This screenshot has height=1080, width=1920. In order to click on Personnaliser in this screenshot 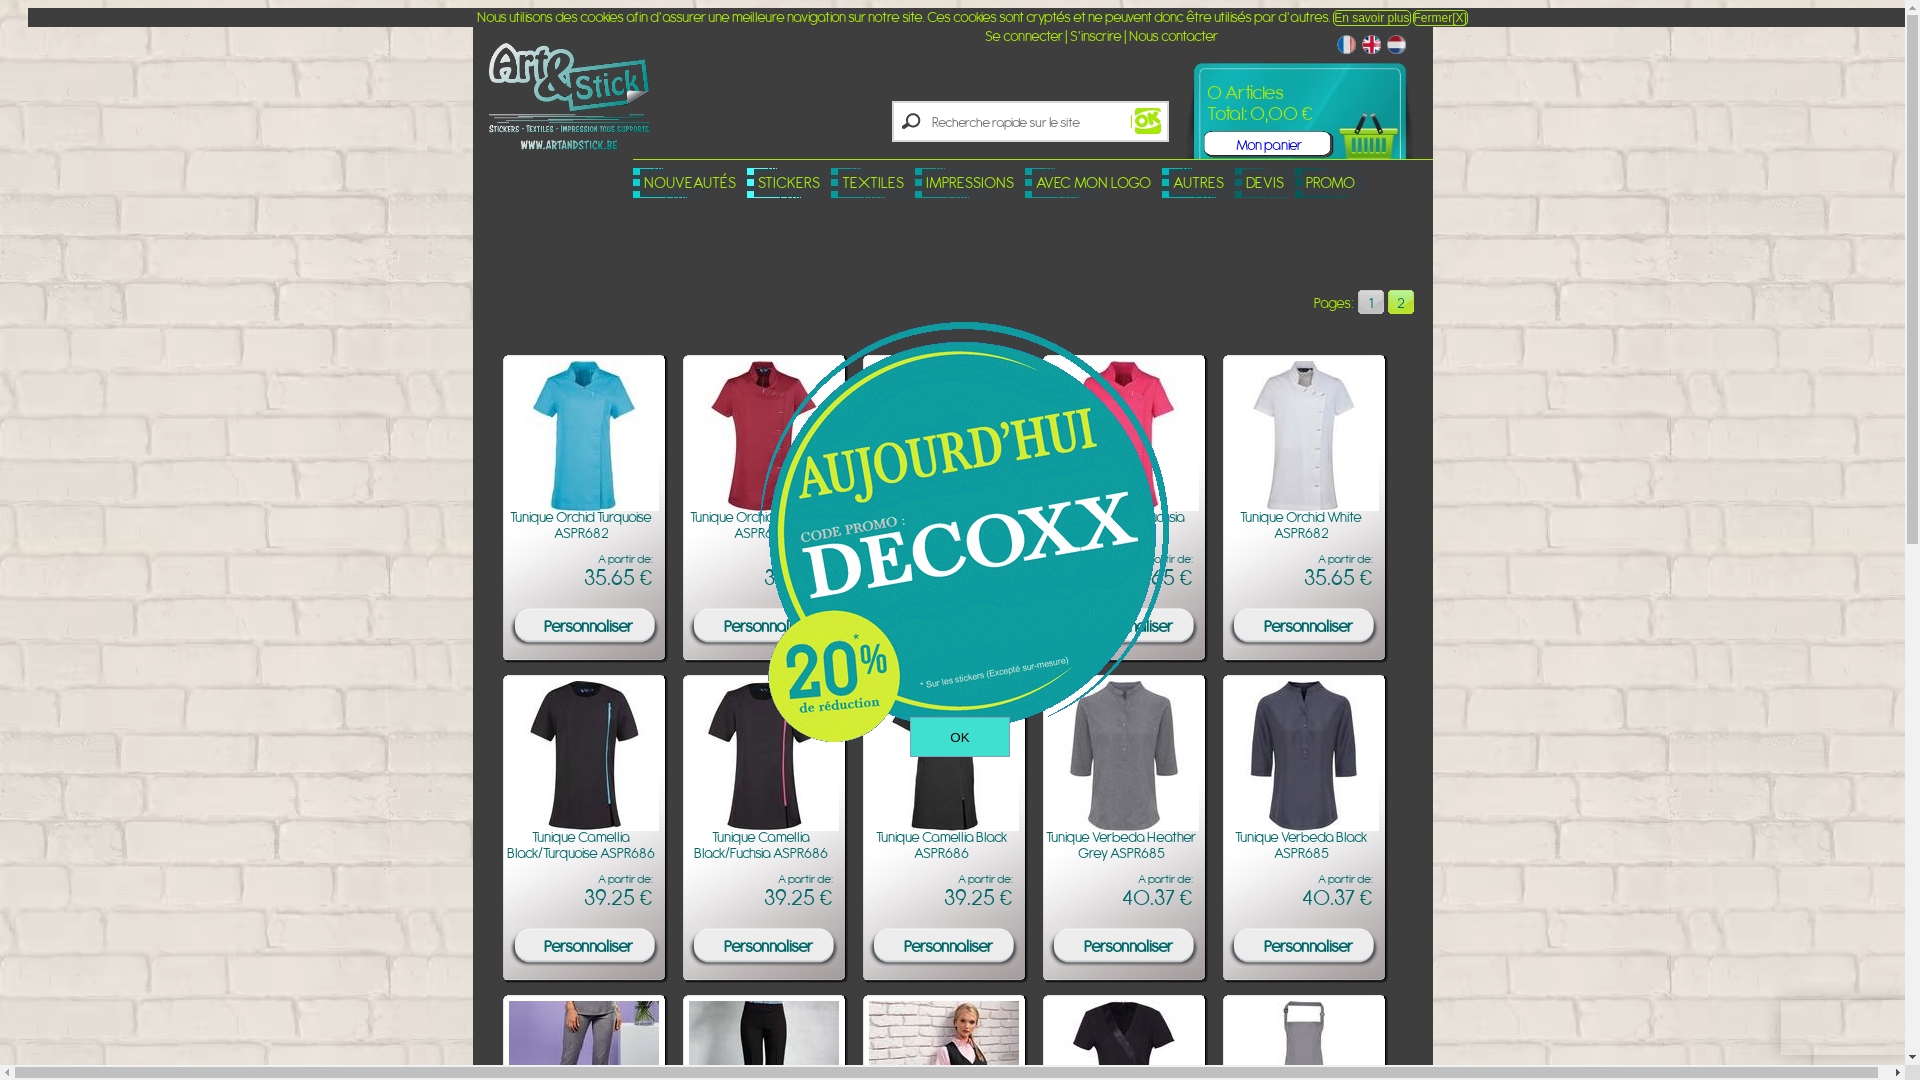, I will do `click(957, 652)`.